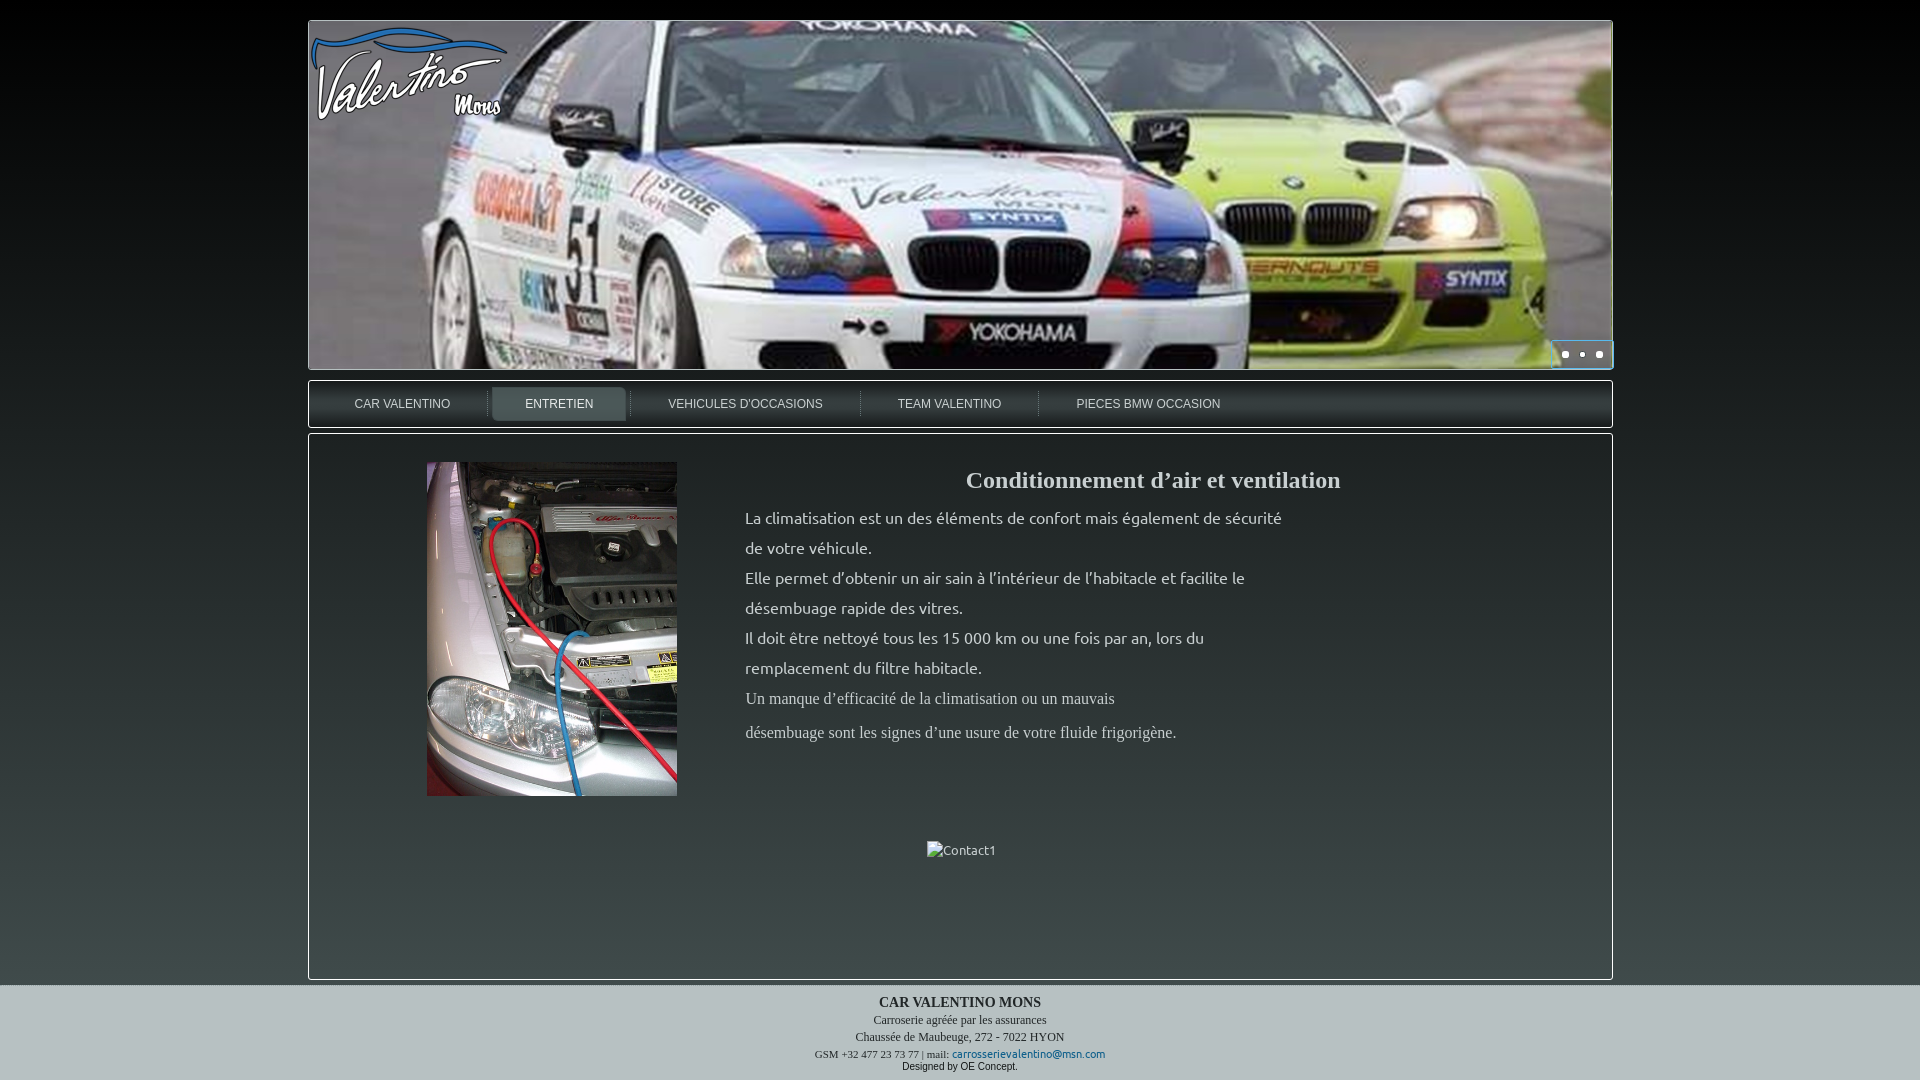  What do you see at coordinates (745, 404) in the screenshot?
I see `VEHICULES D'OCCASIONS` at bounding box center [745, 404].